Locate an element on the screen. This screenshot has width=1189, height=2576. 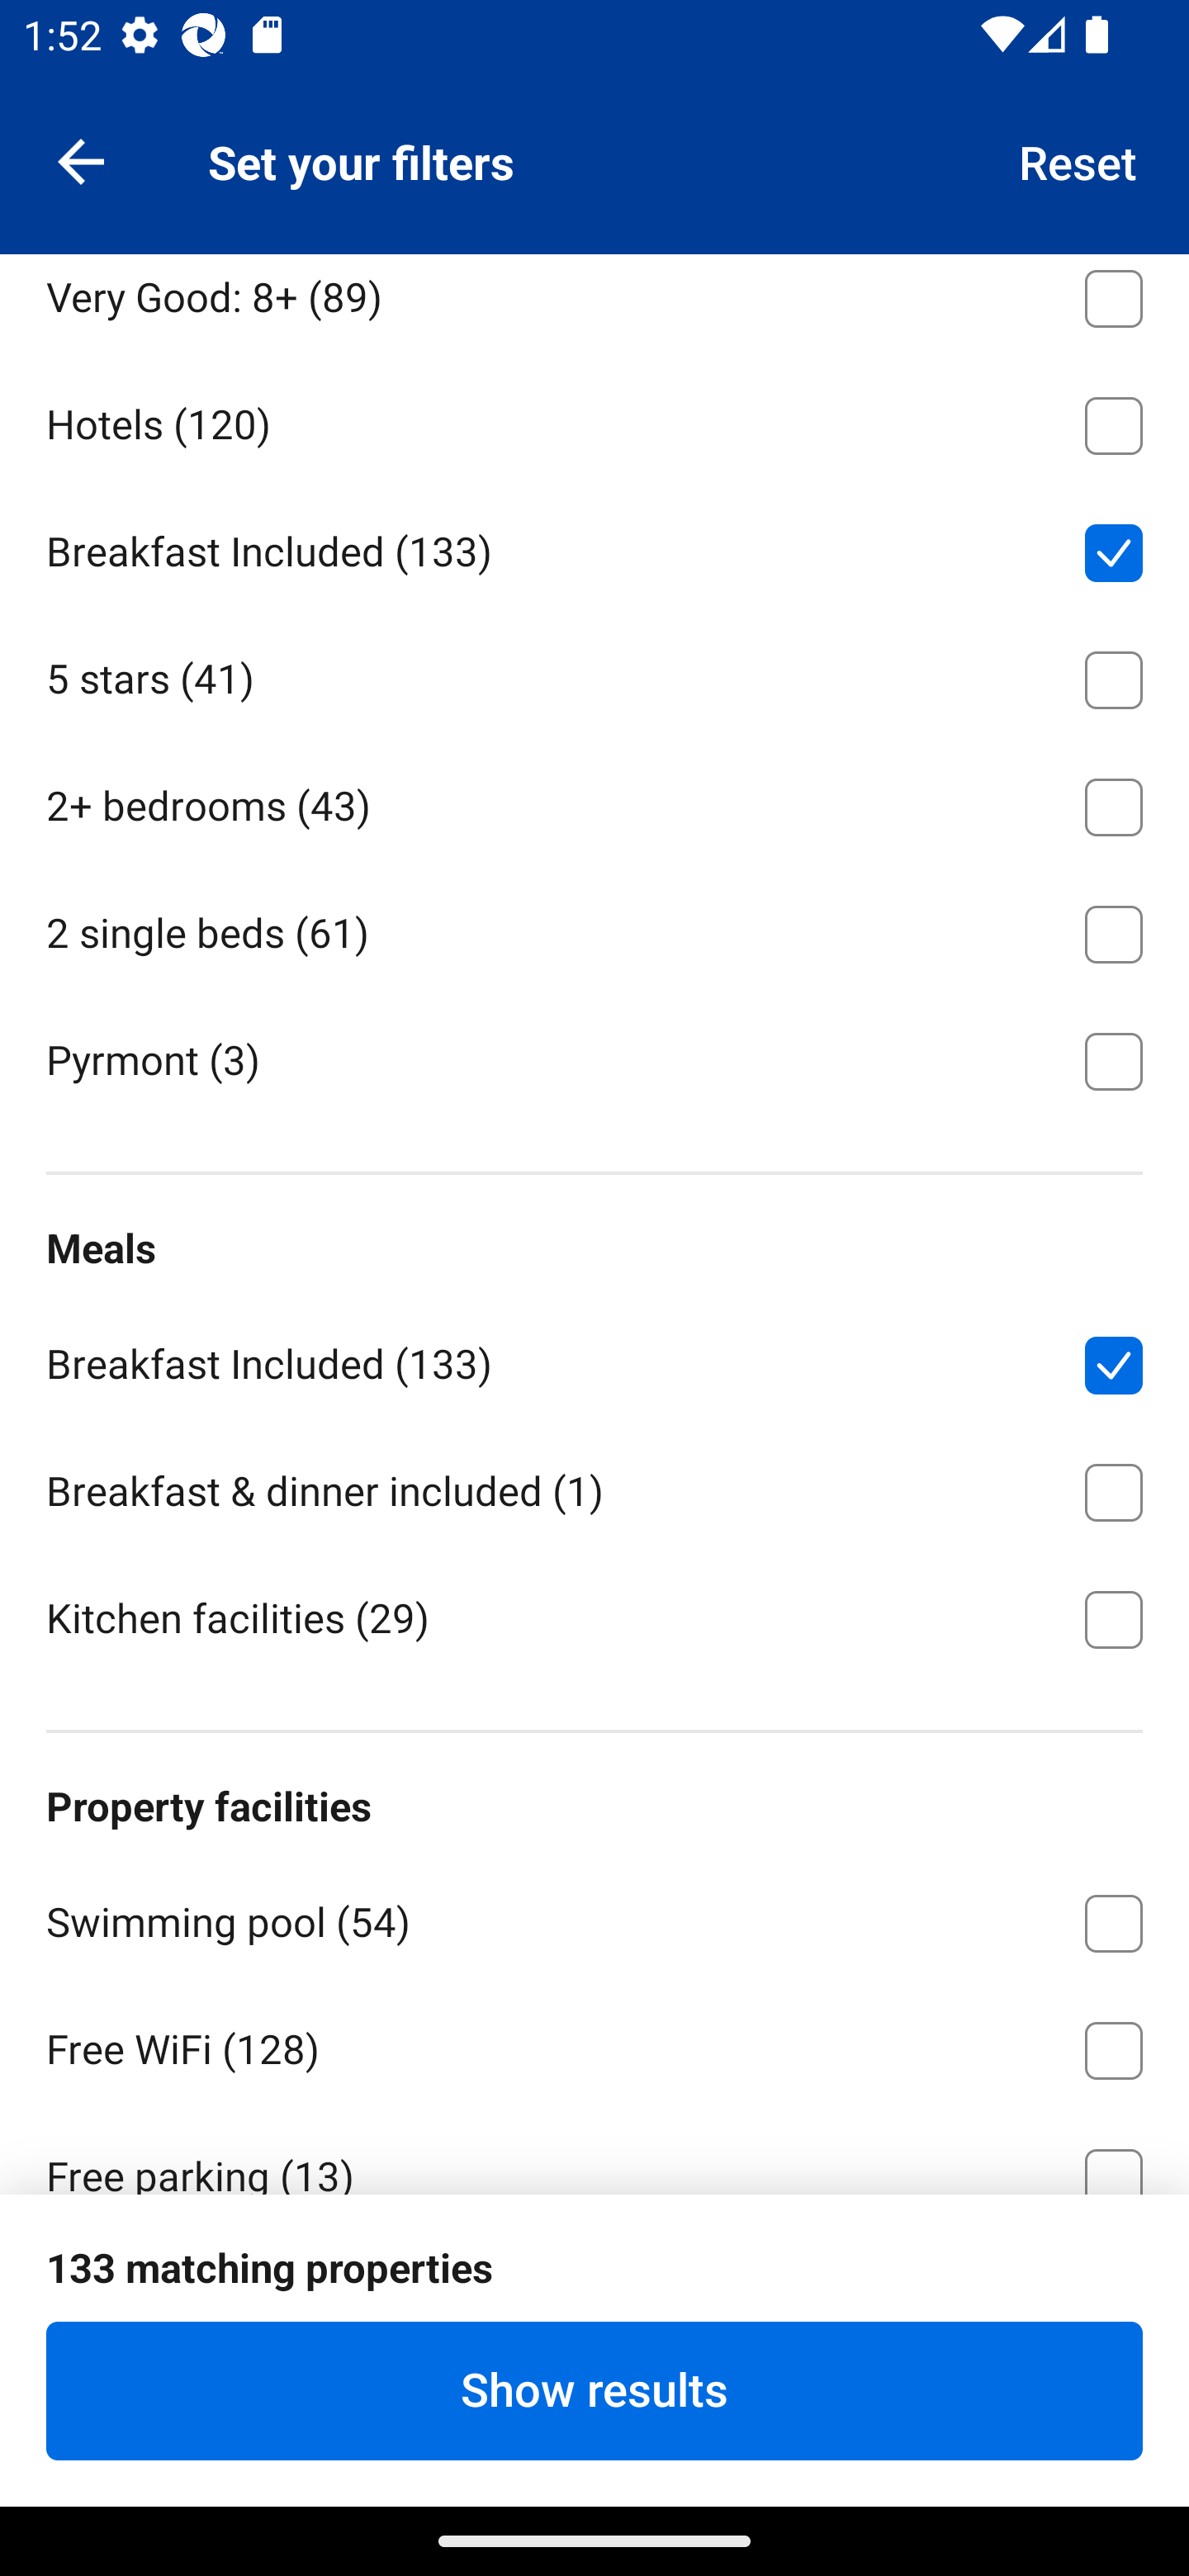
Reset is located at coordinates (1078, 160).